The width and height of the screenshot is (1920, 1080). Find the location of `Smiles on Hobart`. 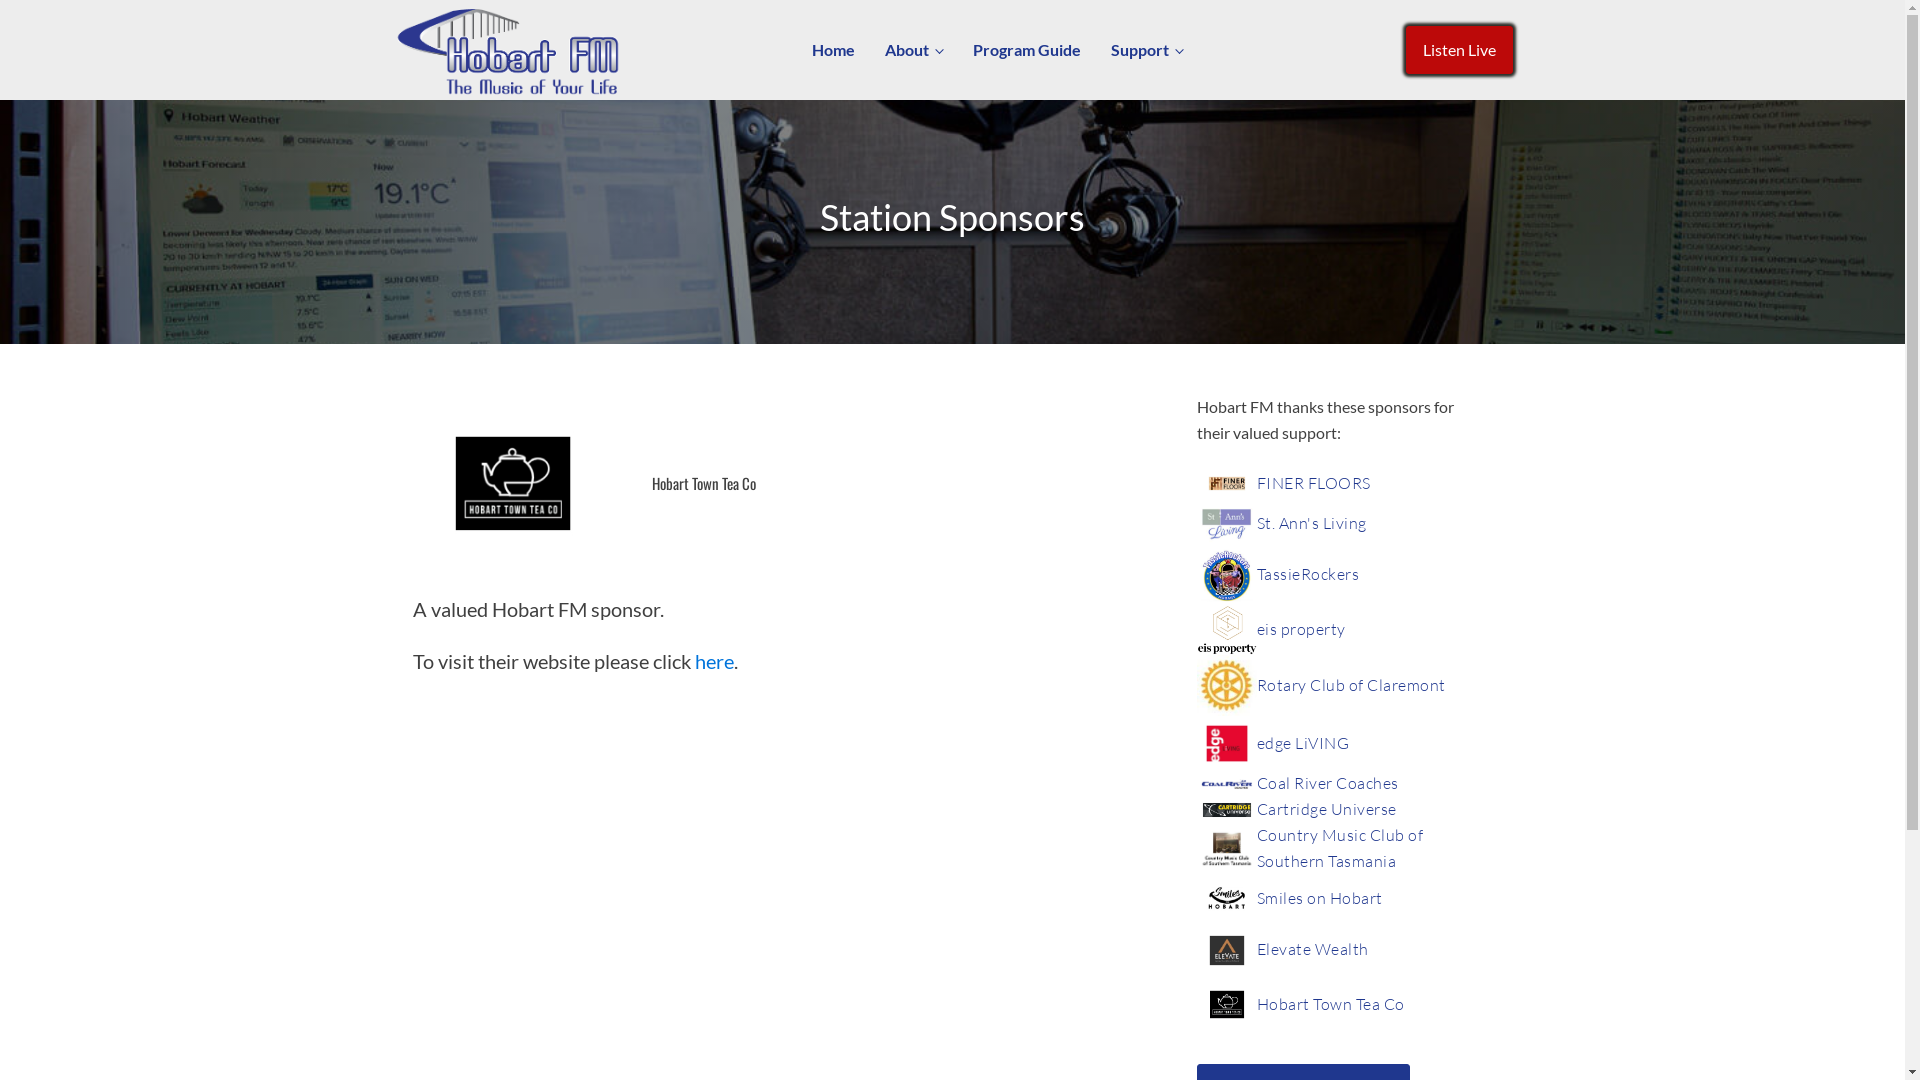

Smiles on Hobart is located at coordinates (1319, 899).